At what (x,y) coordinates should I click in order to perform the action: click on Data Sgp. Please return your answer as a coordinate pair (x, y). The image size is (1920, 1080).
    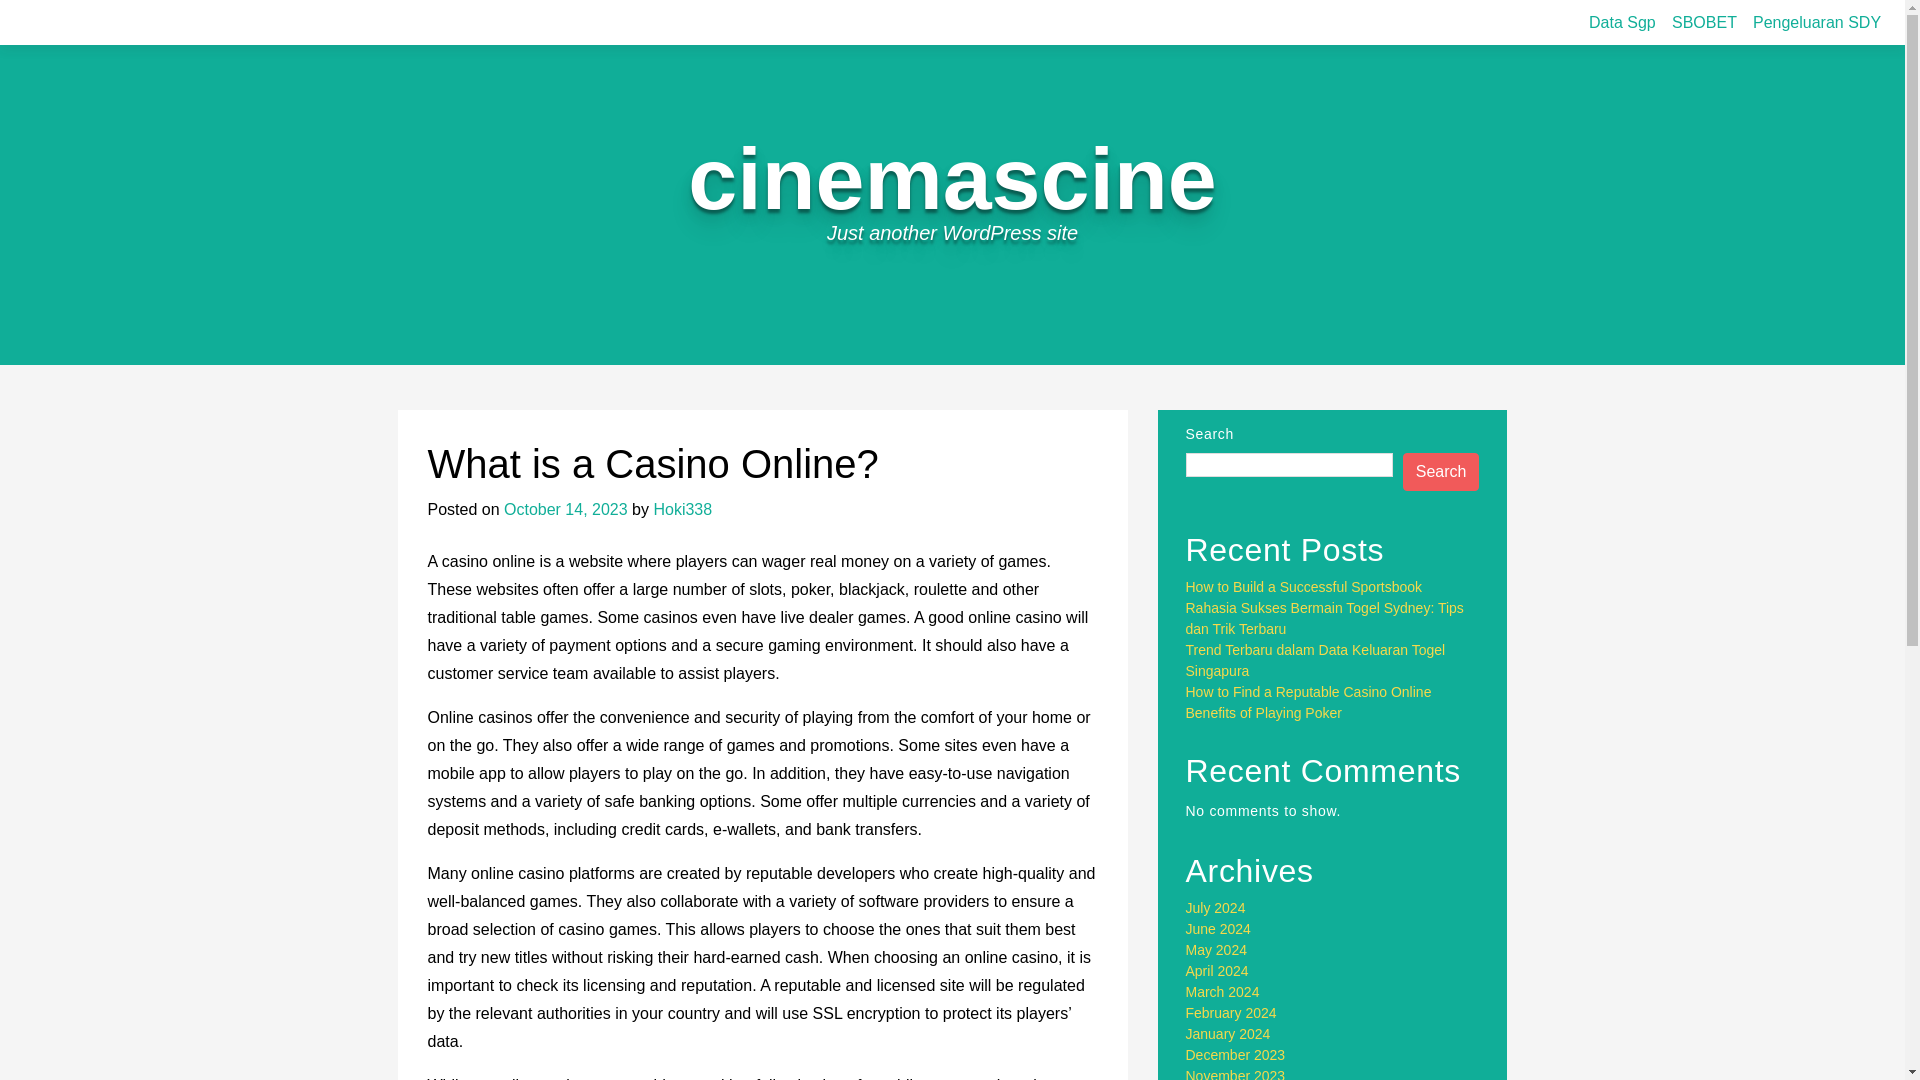
    Looking at the image, I should click on (1622, 22).